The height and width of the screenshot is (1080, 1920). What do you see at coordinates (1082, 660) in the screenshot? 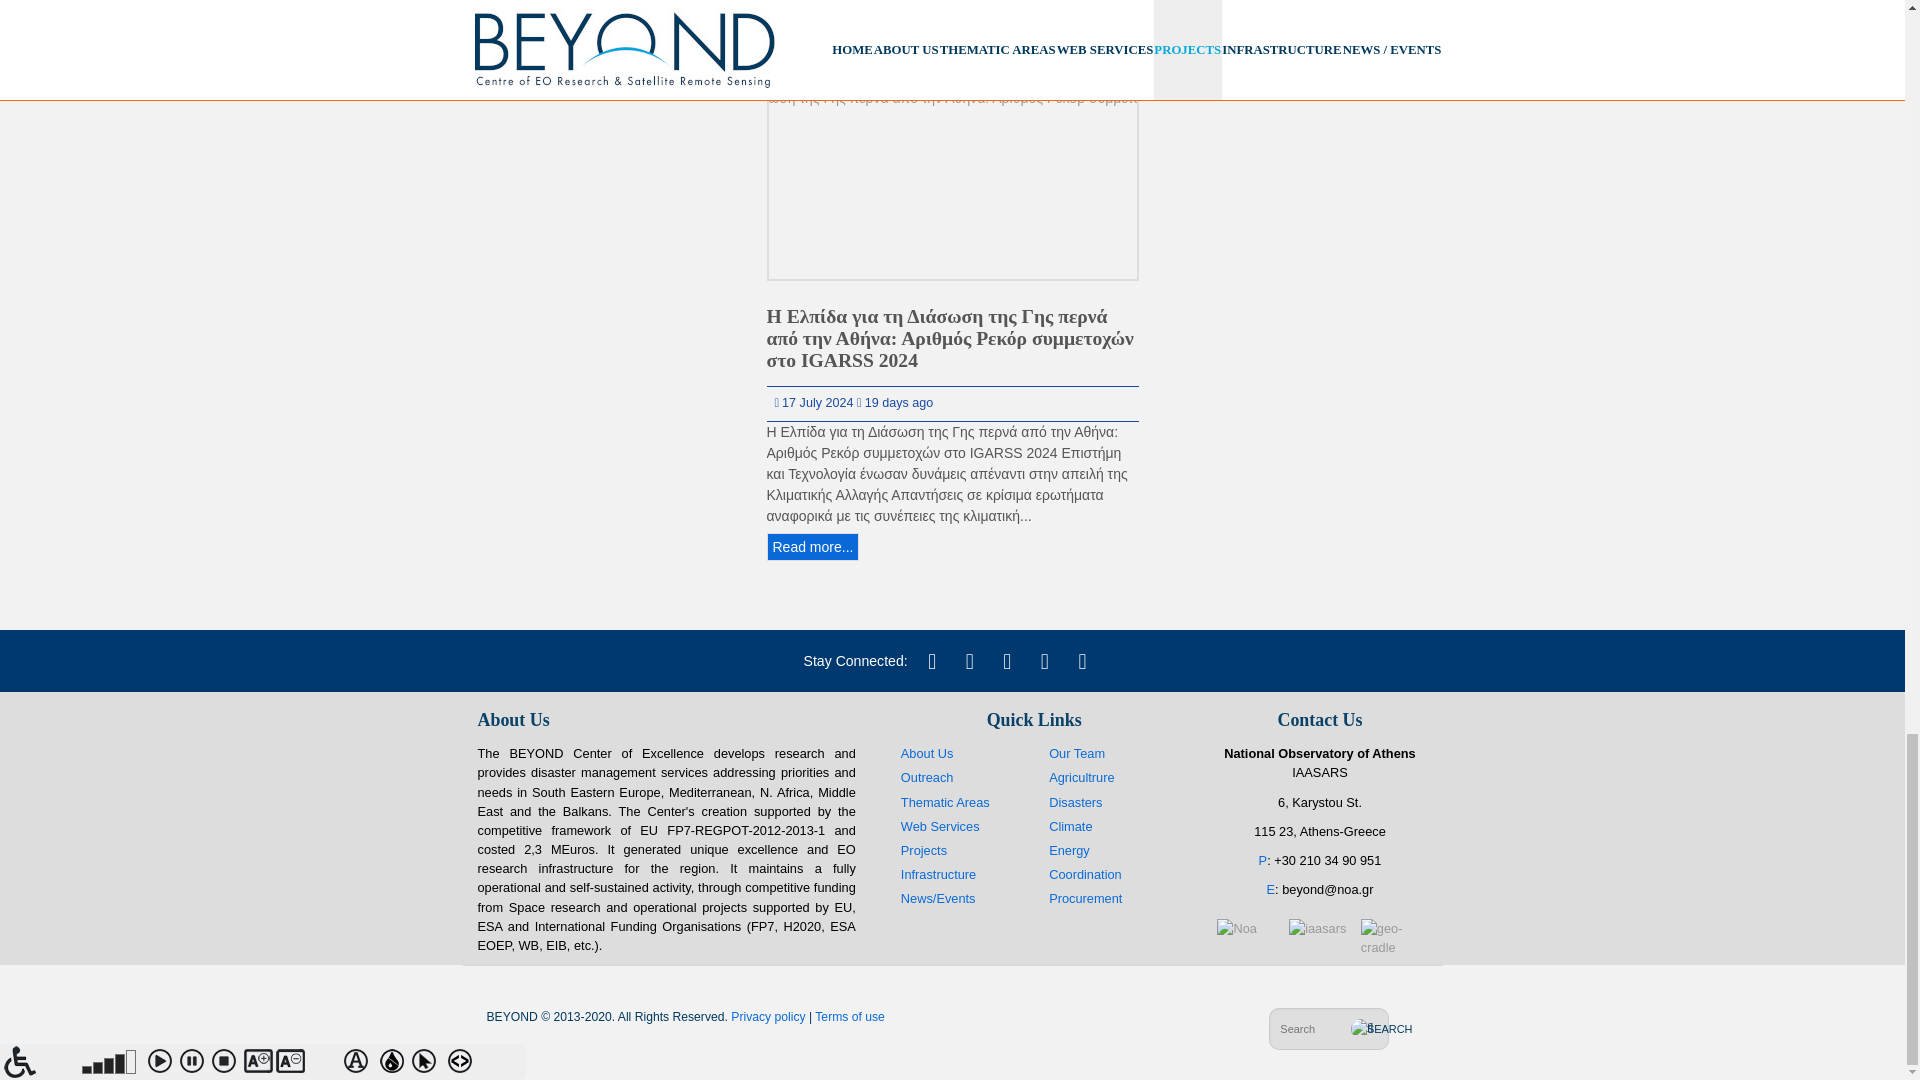
I see `Youtube` at bounding box center [1082, 660].